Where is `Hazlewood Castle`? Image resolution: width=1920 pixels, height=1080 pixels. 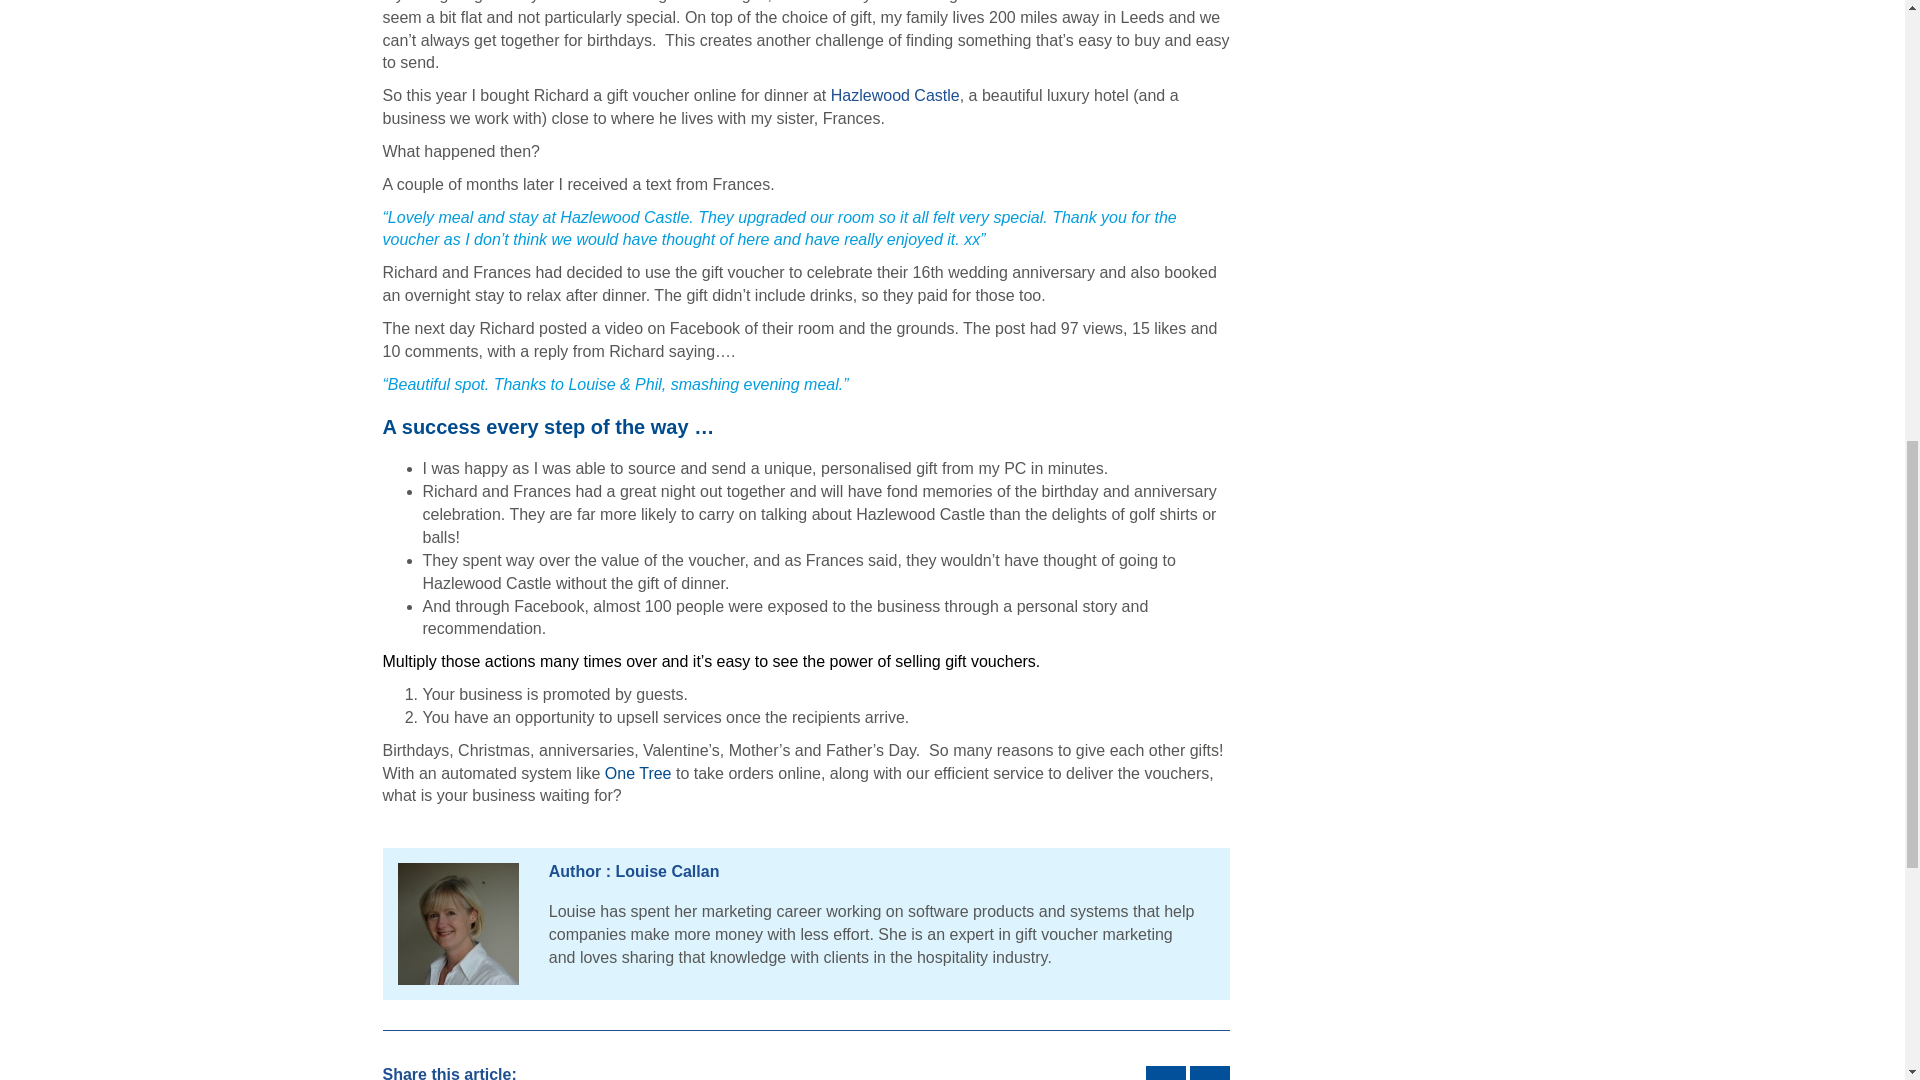
Hazlewood Castle is located at coordinates (896, 95).